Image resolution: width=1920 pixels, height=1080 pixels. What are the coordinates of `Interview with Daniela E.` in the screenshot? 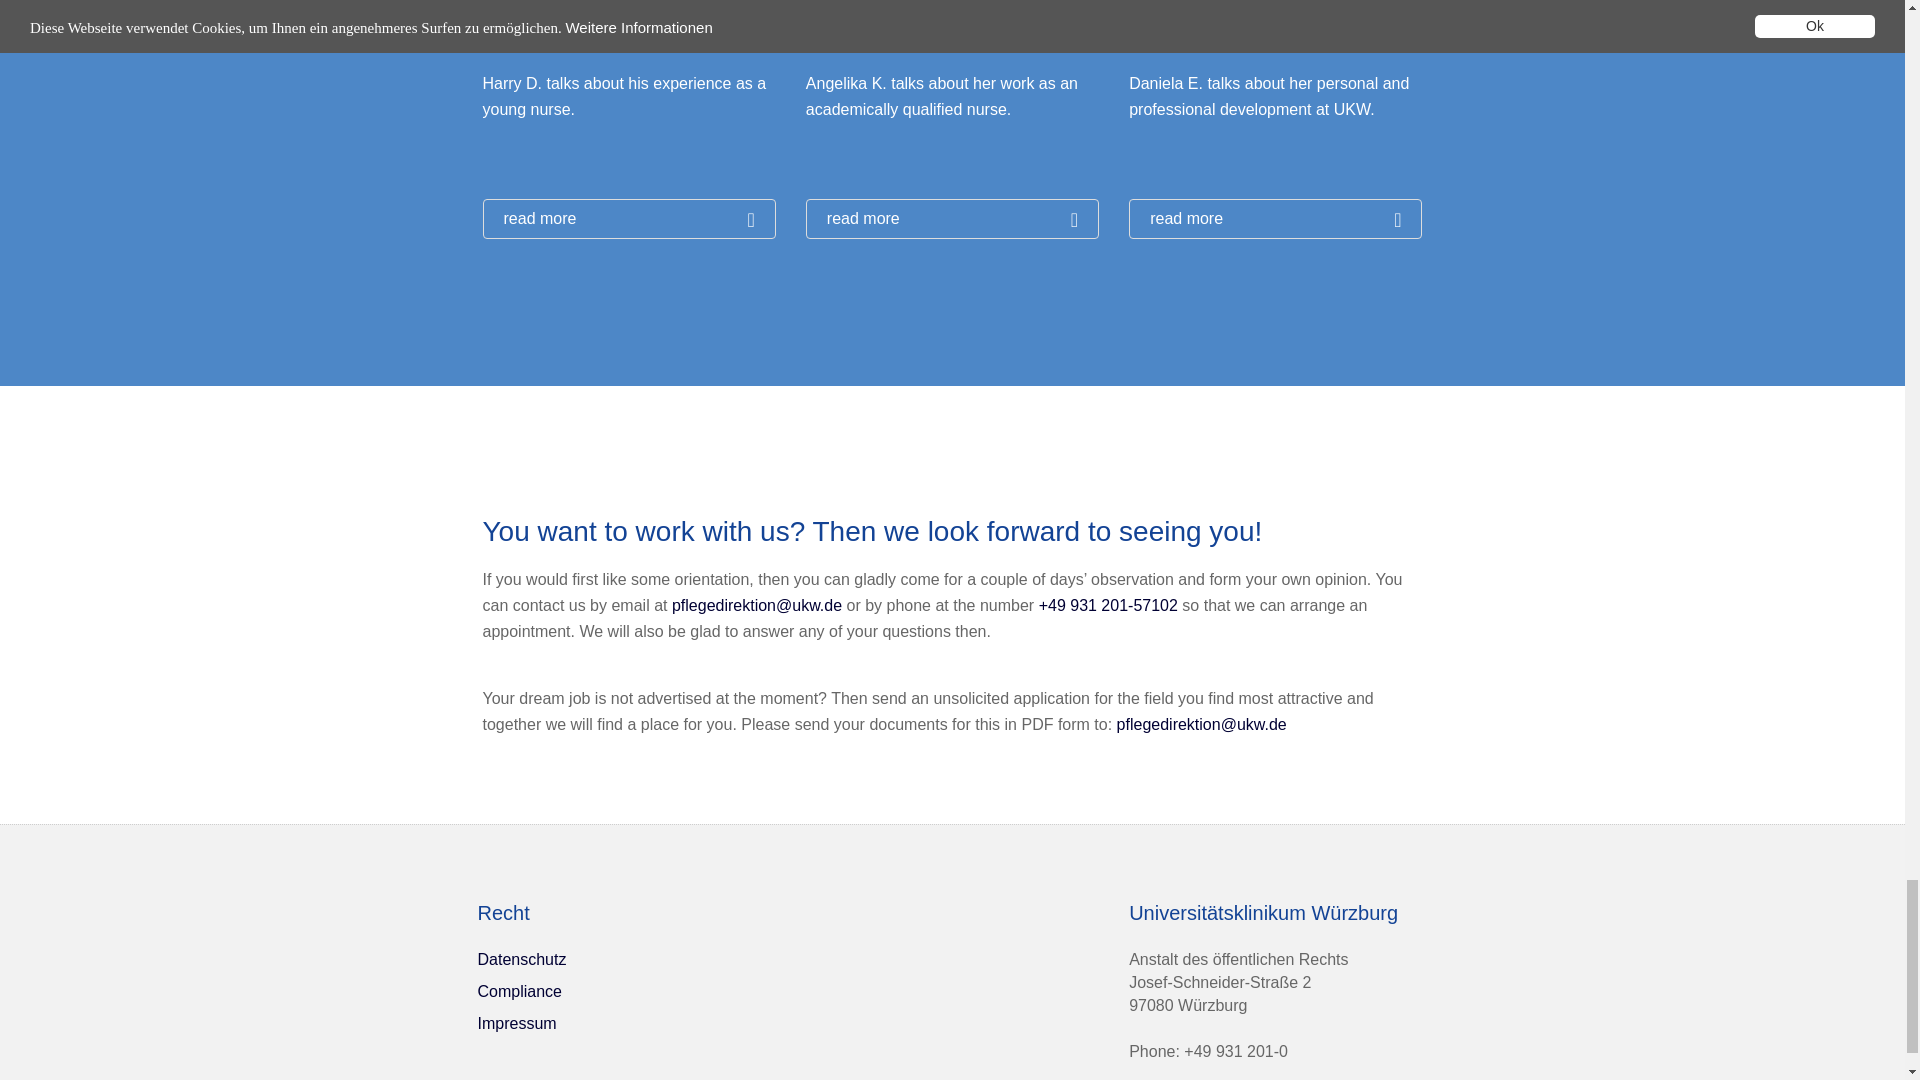 It's located at (1275, 218).